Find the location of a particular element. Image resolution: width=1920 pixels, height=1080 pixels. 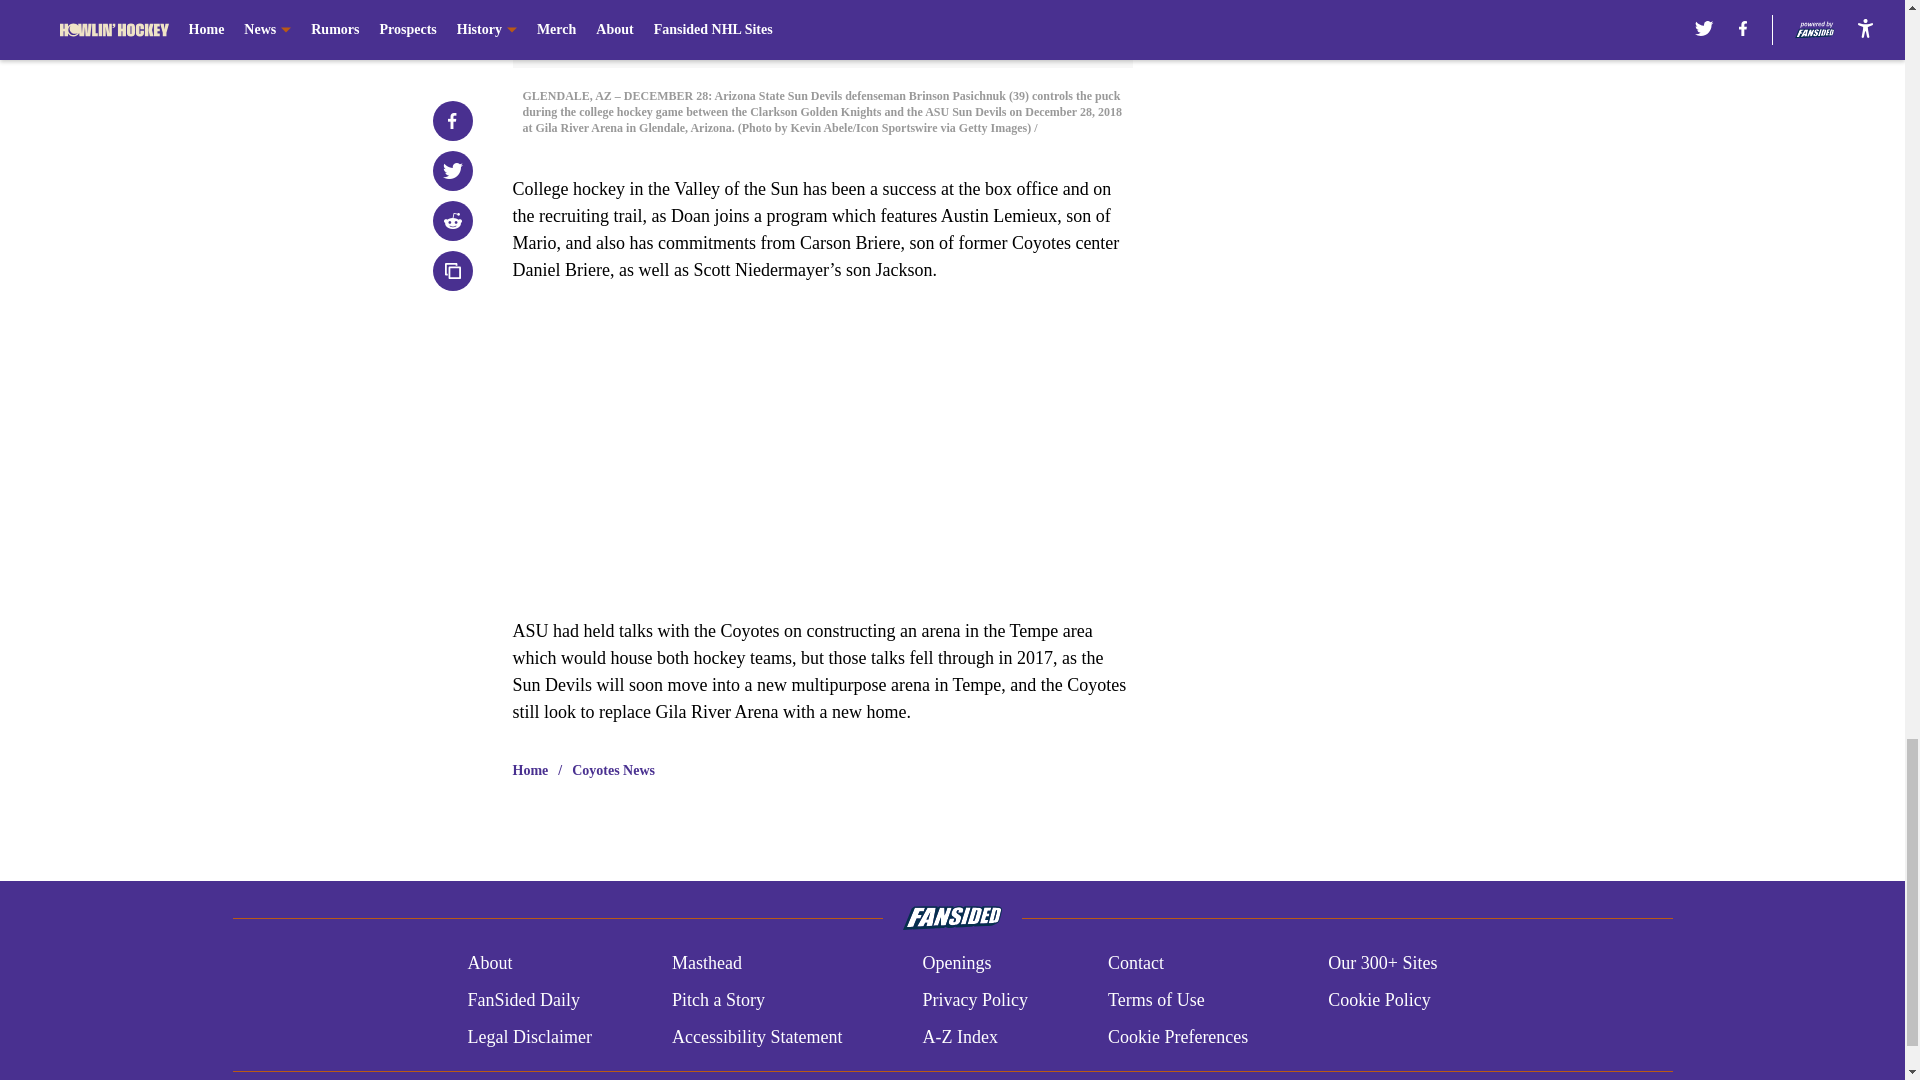

Coyotes News is located at coordinates (613, 770).